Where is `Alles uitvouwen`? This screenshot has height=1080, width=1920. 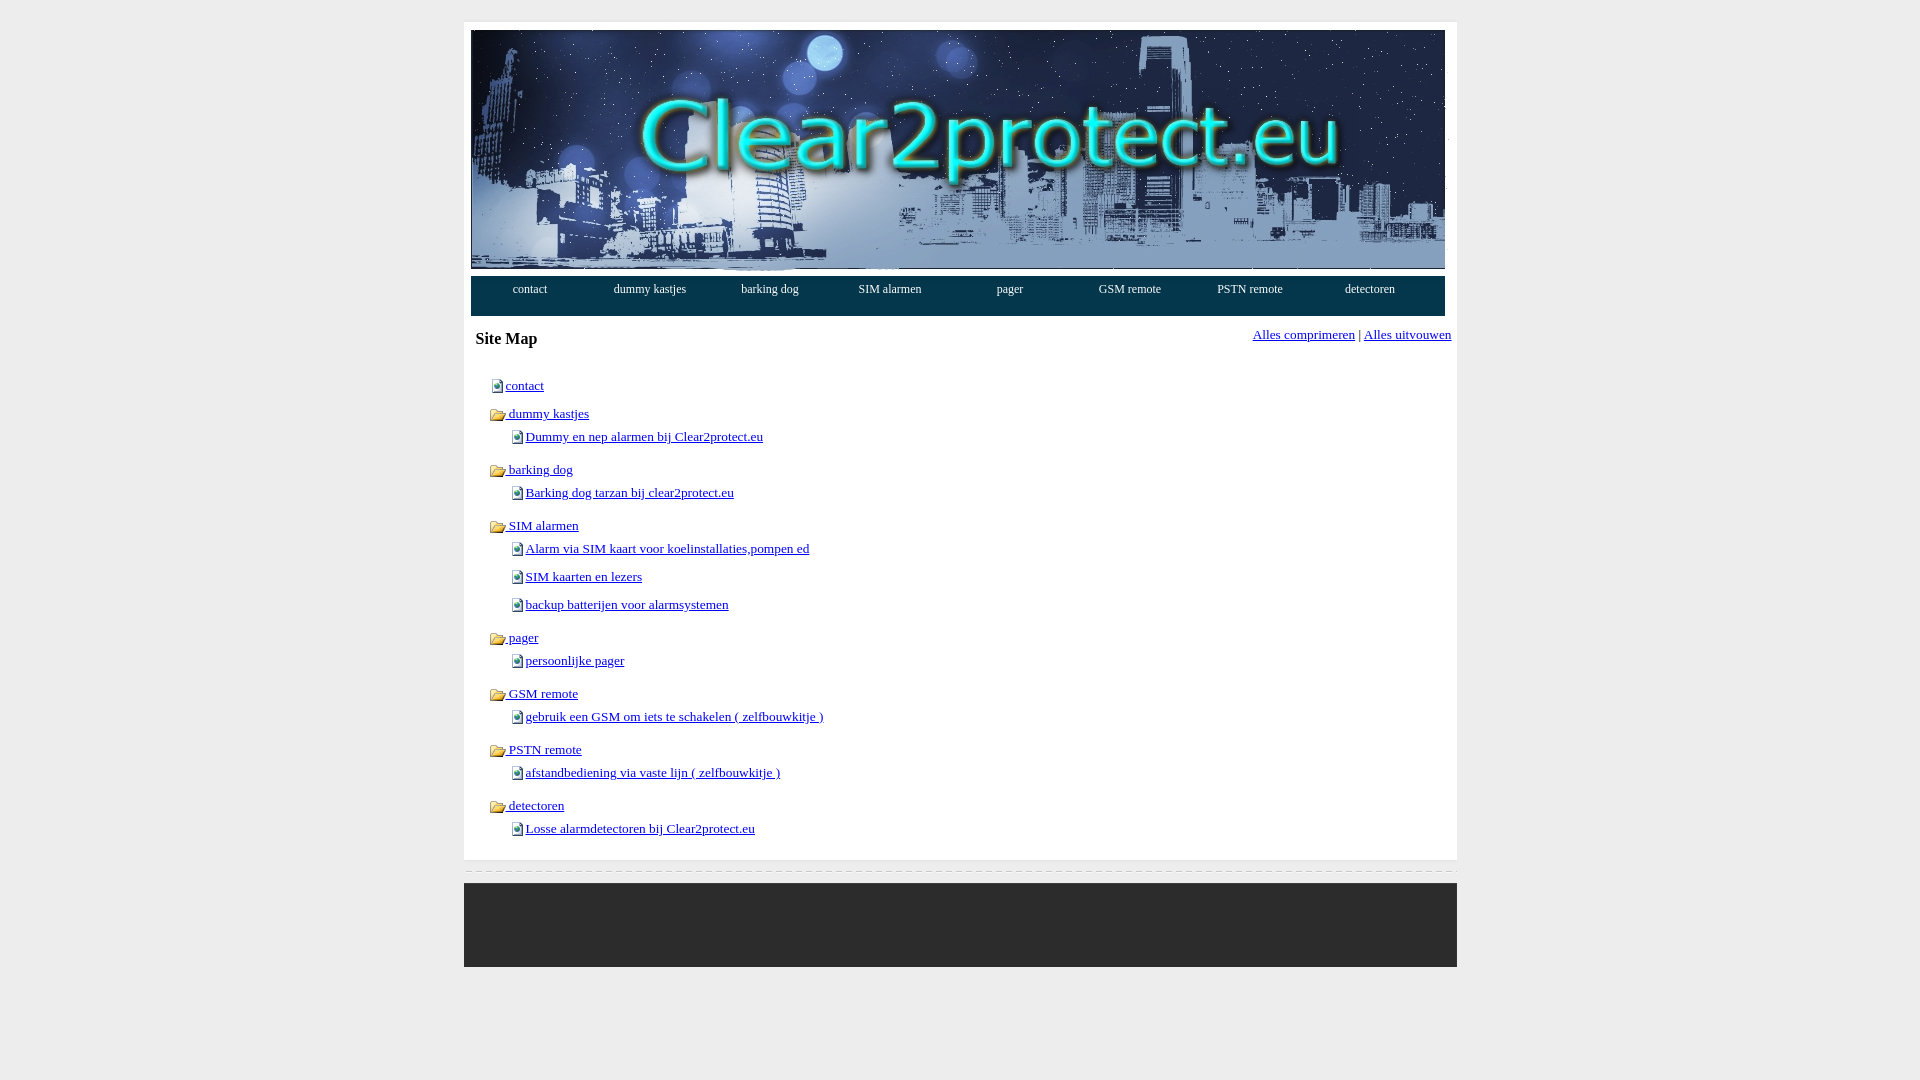 Alles uitvouwen is located at coordinates (1408, 334).